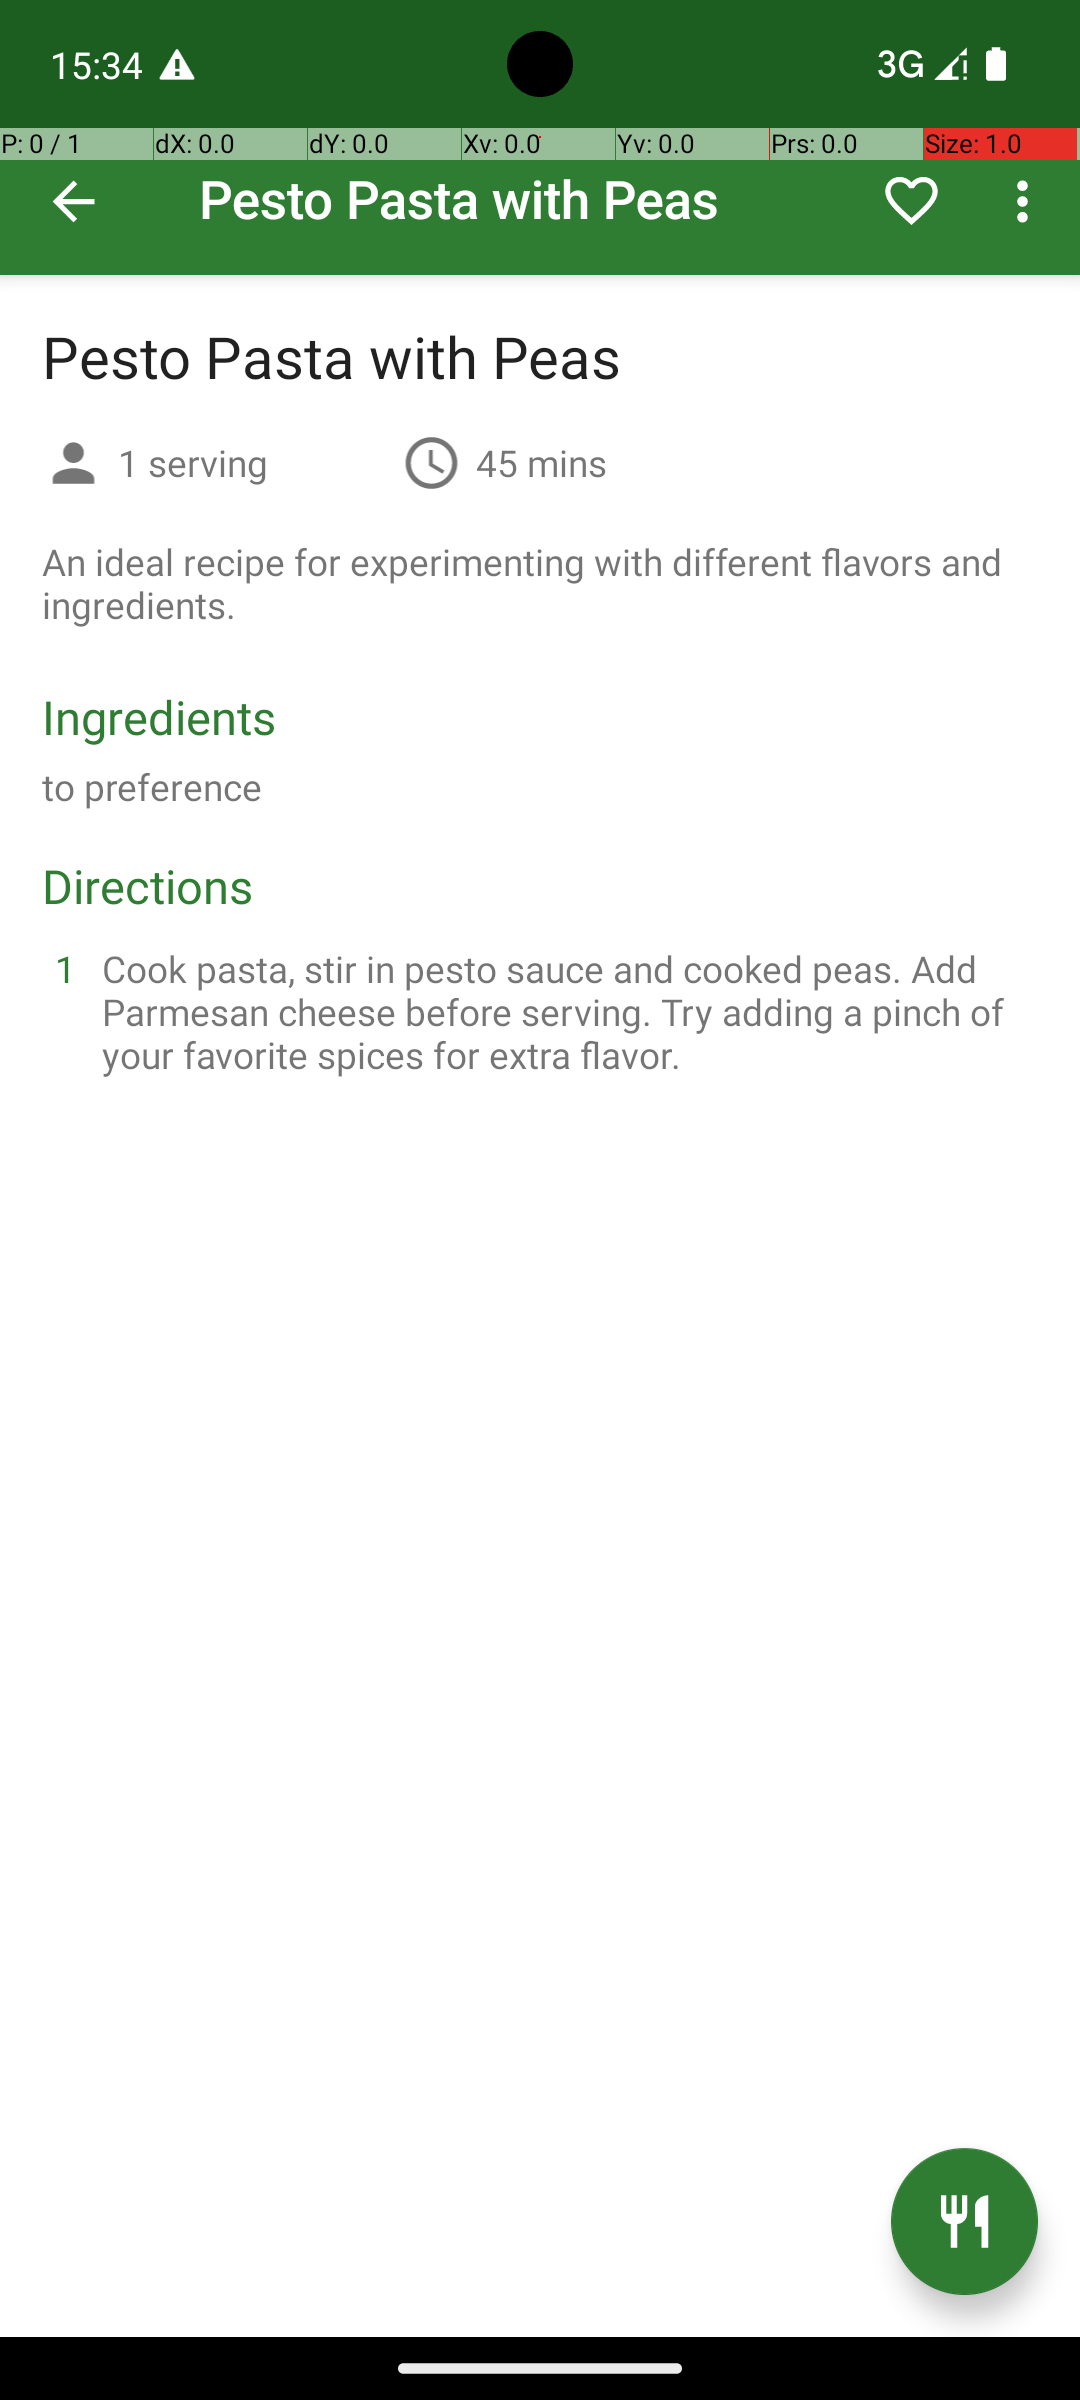 This screenshot has width=1080, height=2400. Describe the element at coordinates (564, 1012) in the screenshot. I see `Cook pasta, stir in pesto sauce and cooked peas. Add Parmesan cheese before serving. Try adding a pinch of your favorite spices for extra flavor.` at that location.